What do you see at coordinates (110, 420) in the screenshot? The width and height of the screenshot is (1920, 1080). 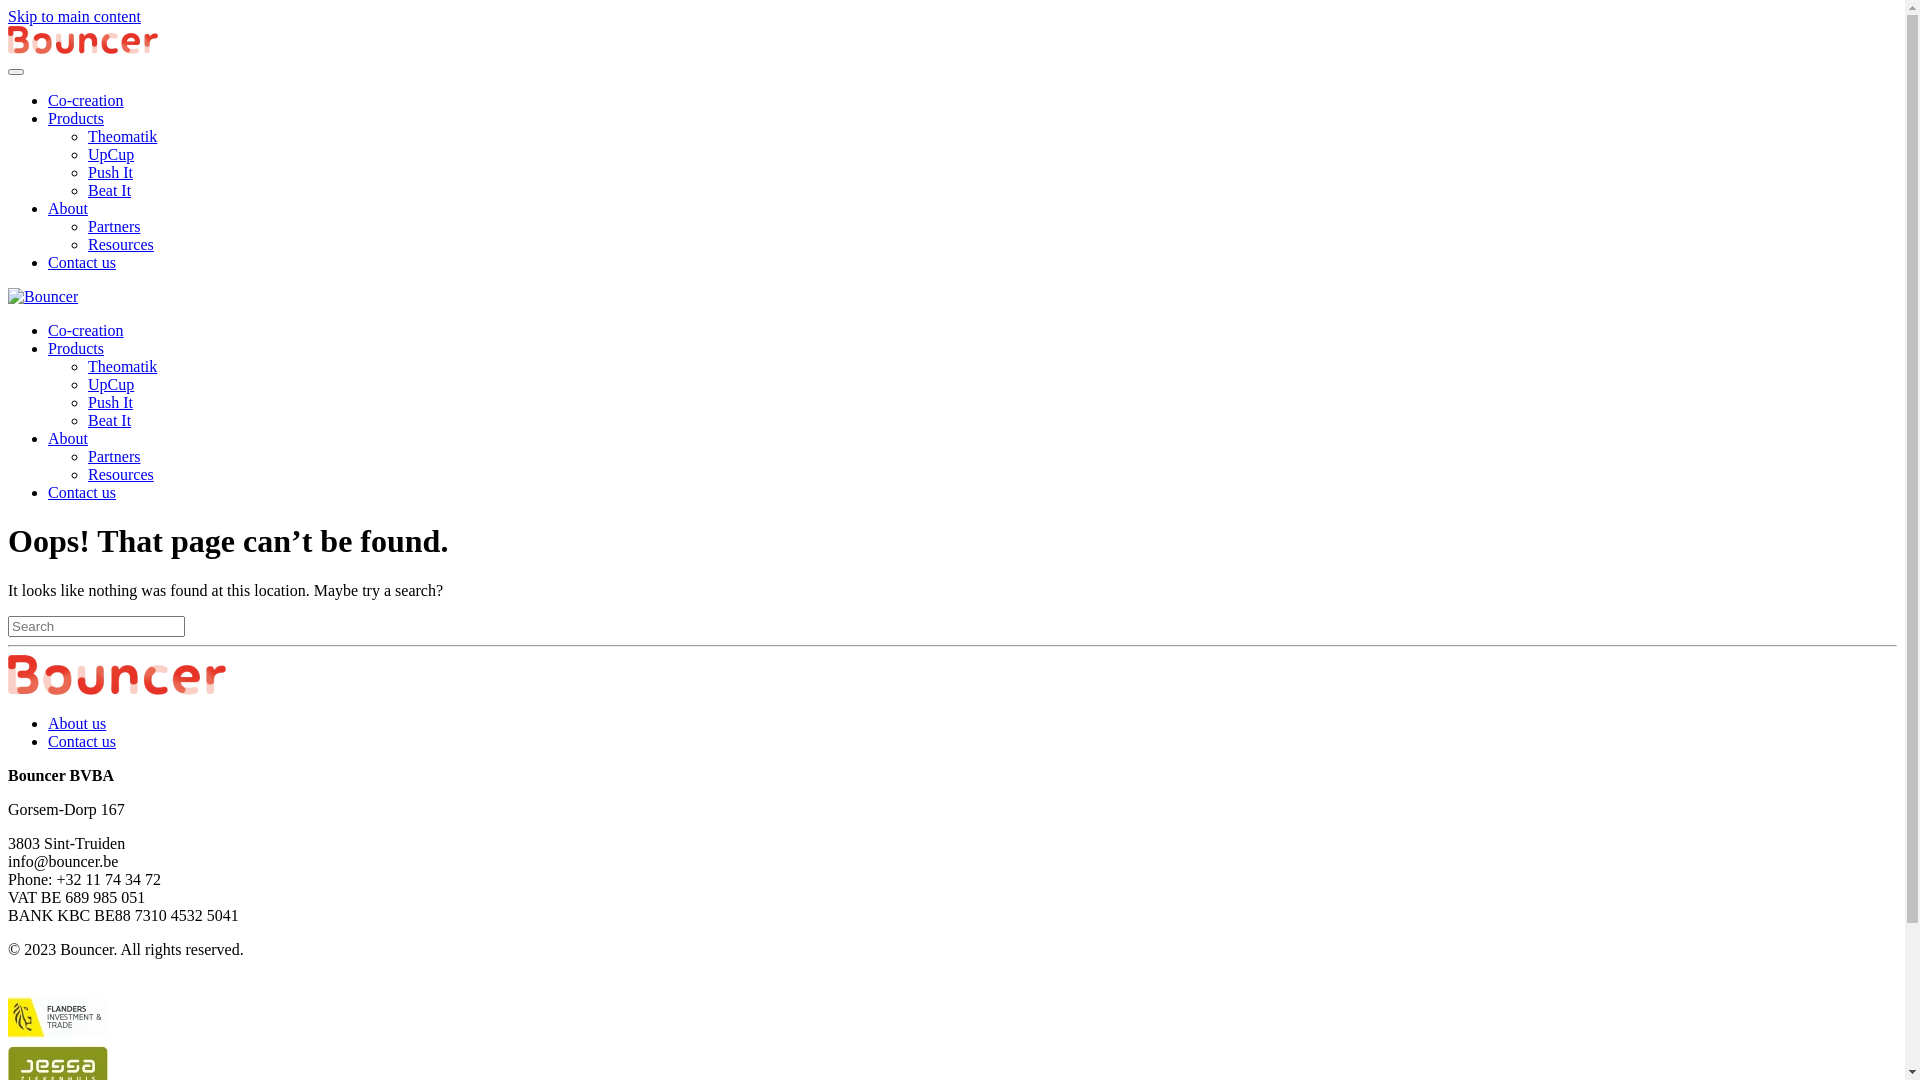 I see `Beat It` at bounding box center [110, 420].